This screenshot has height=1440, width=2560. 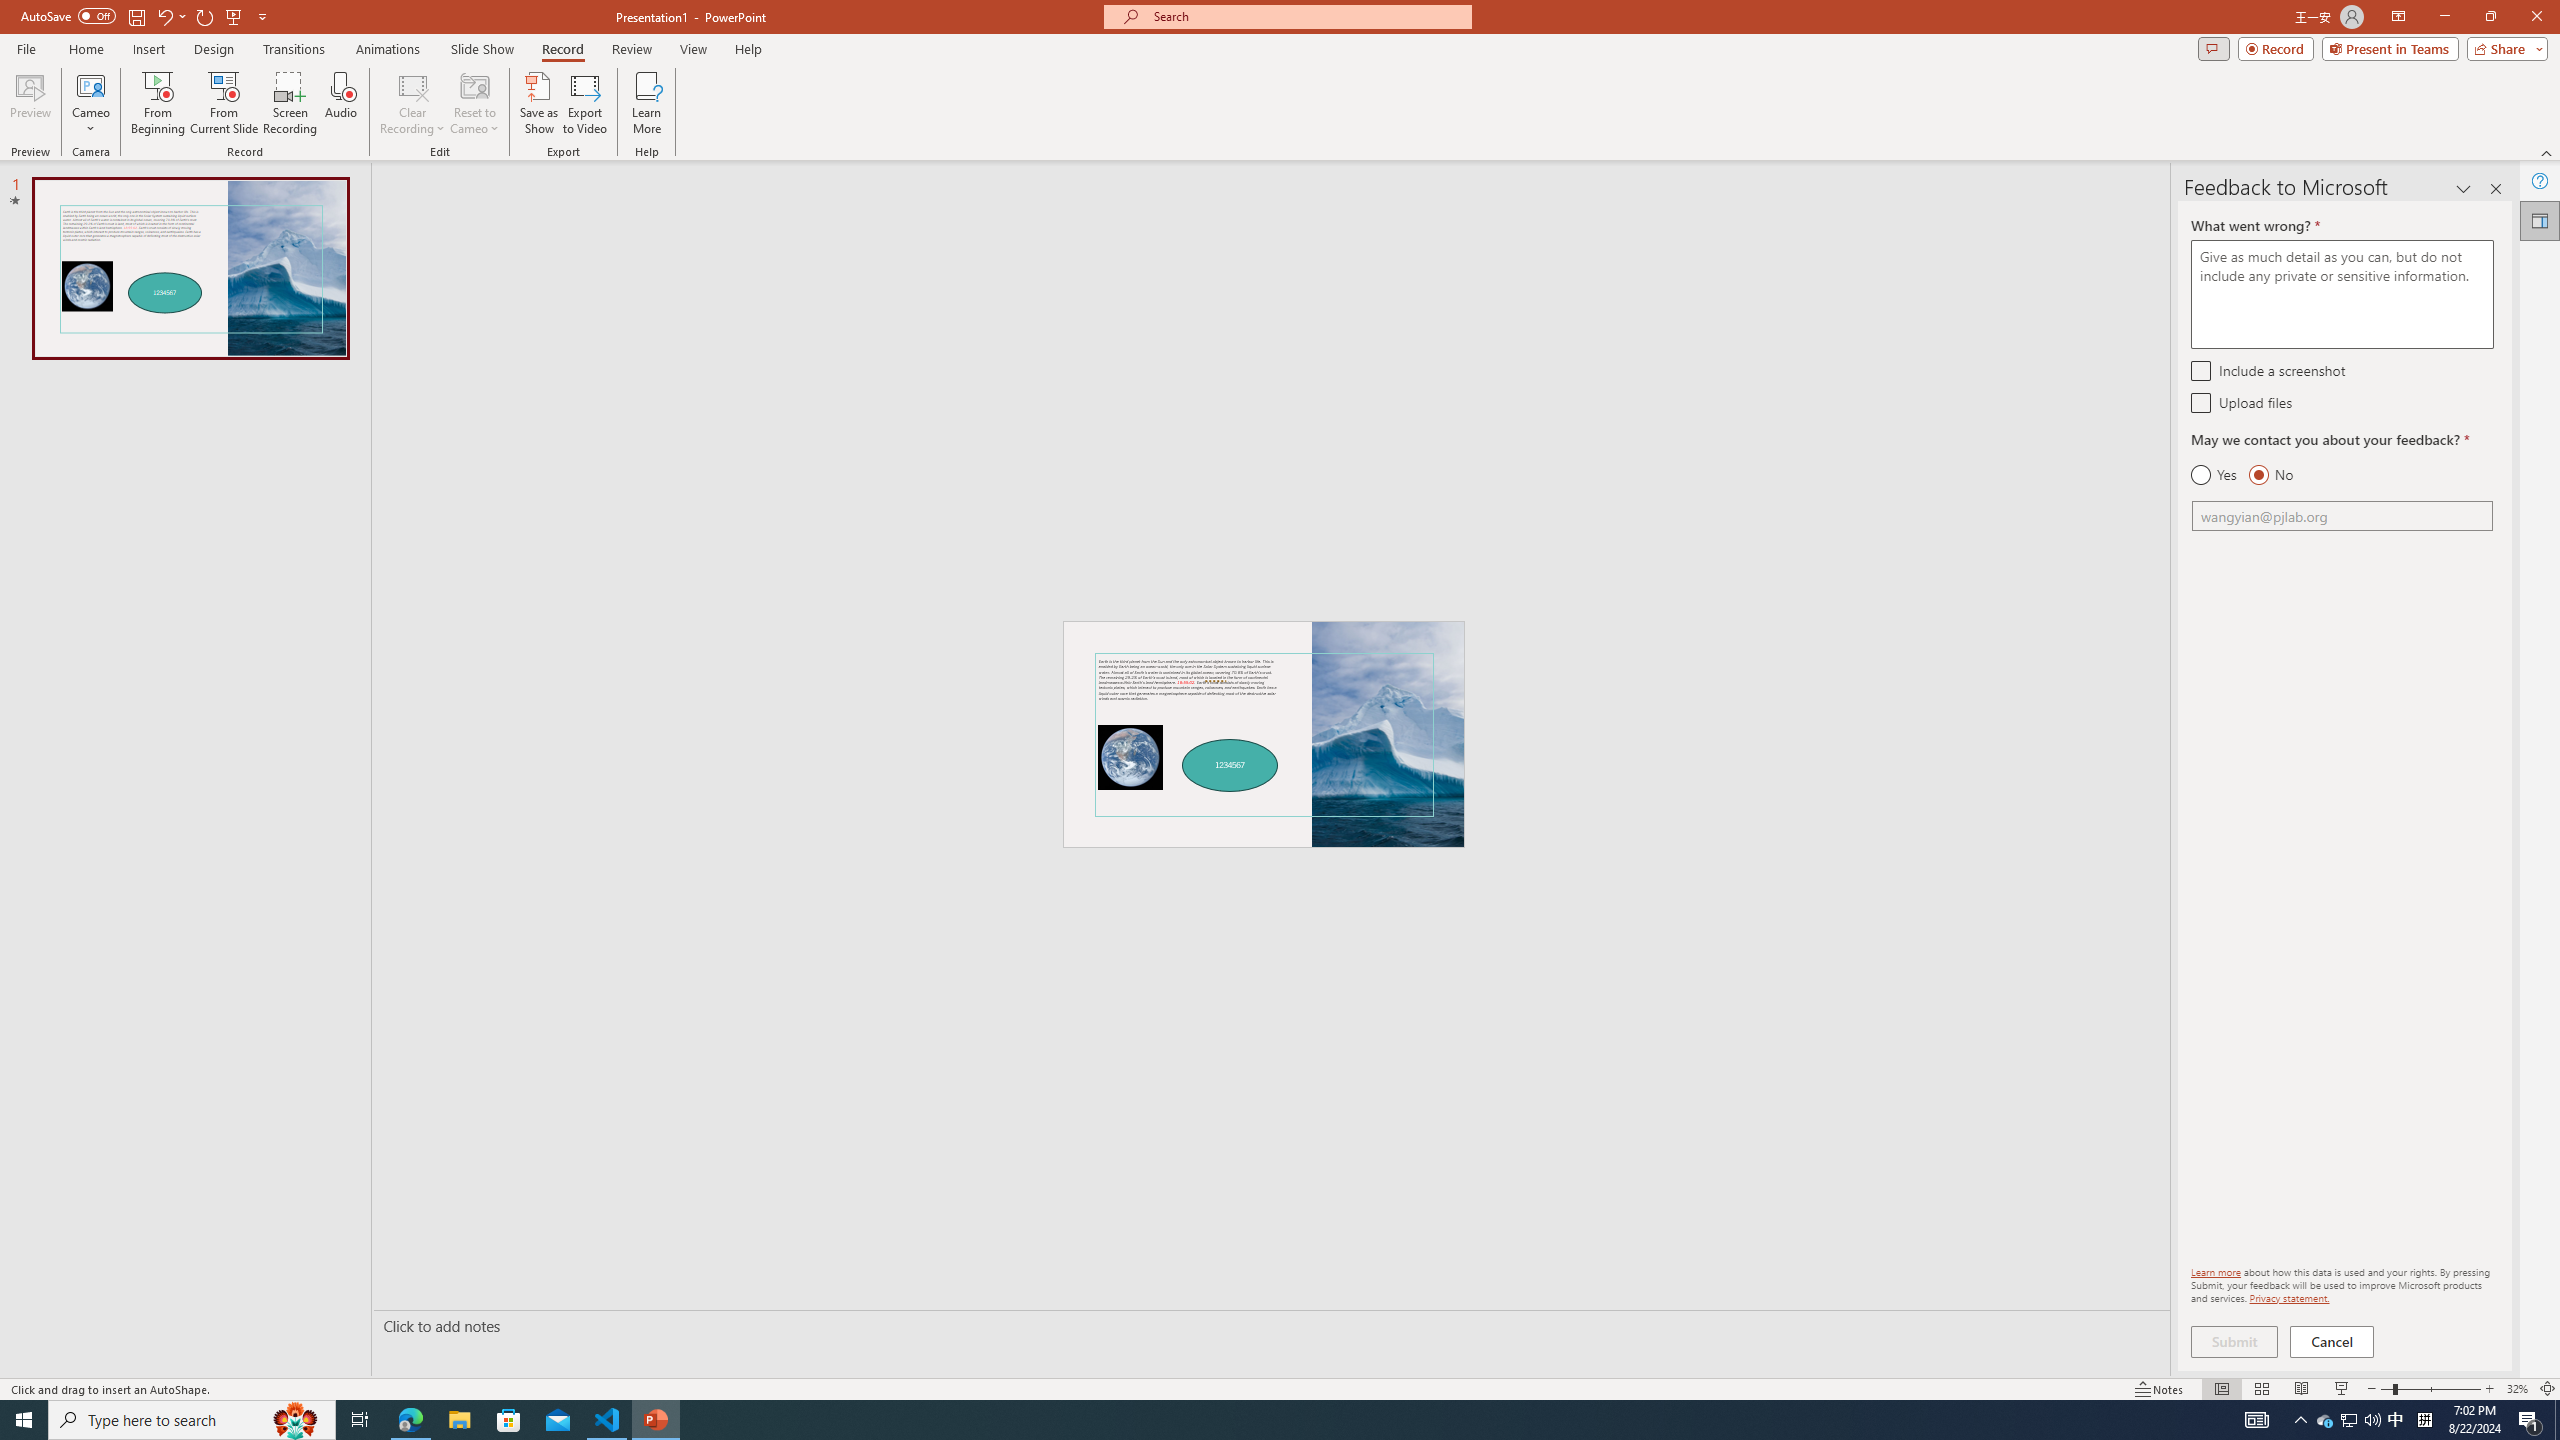 I want to click on Upload files, so click(x=2200, y=402).